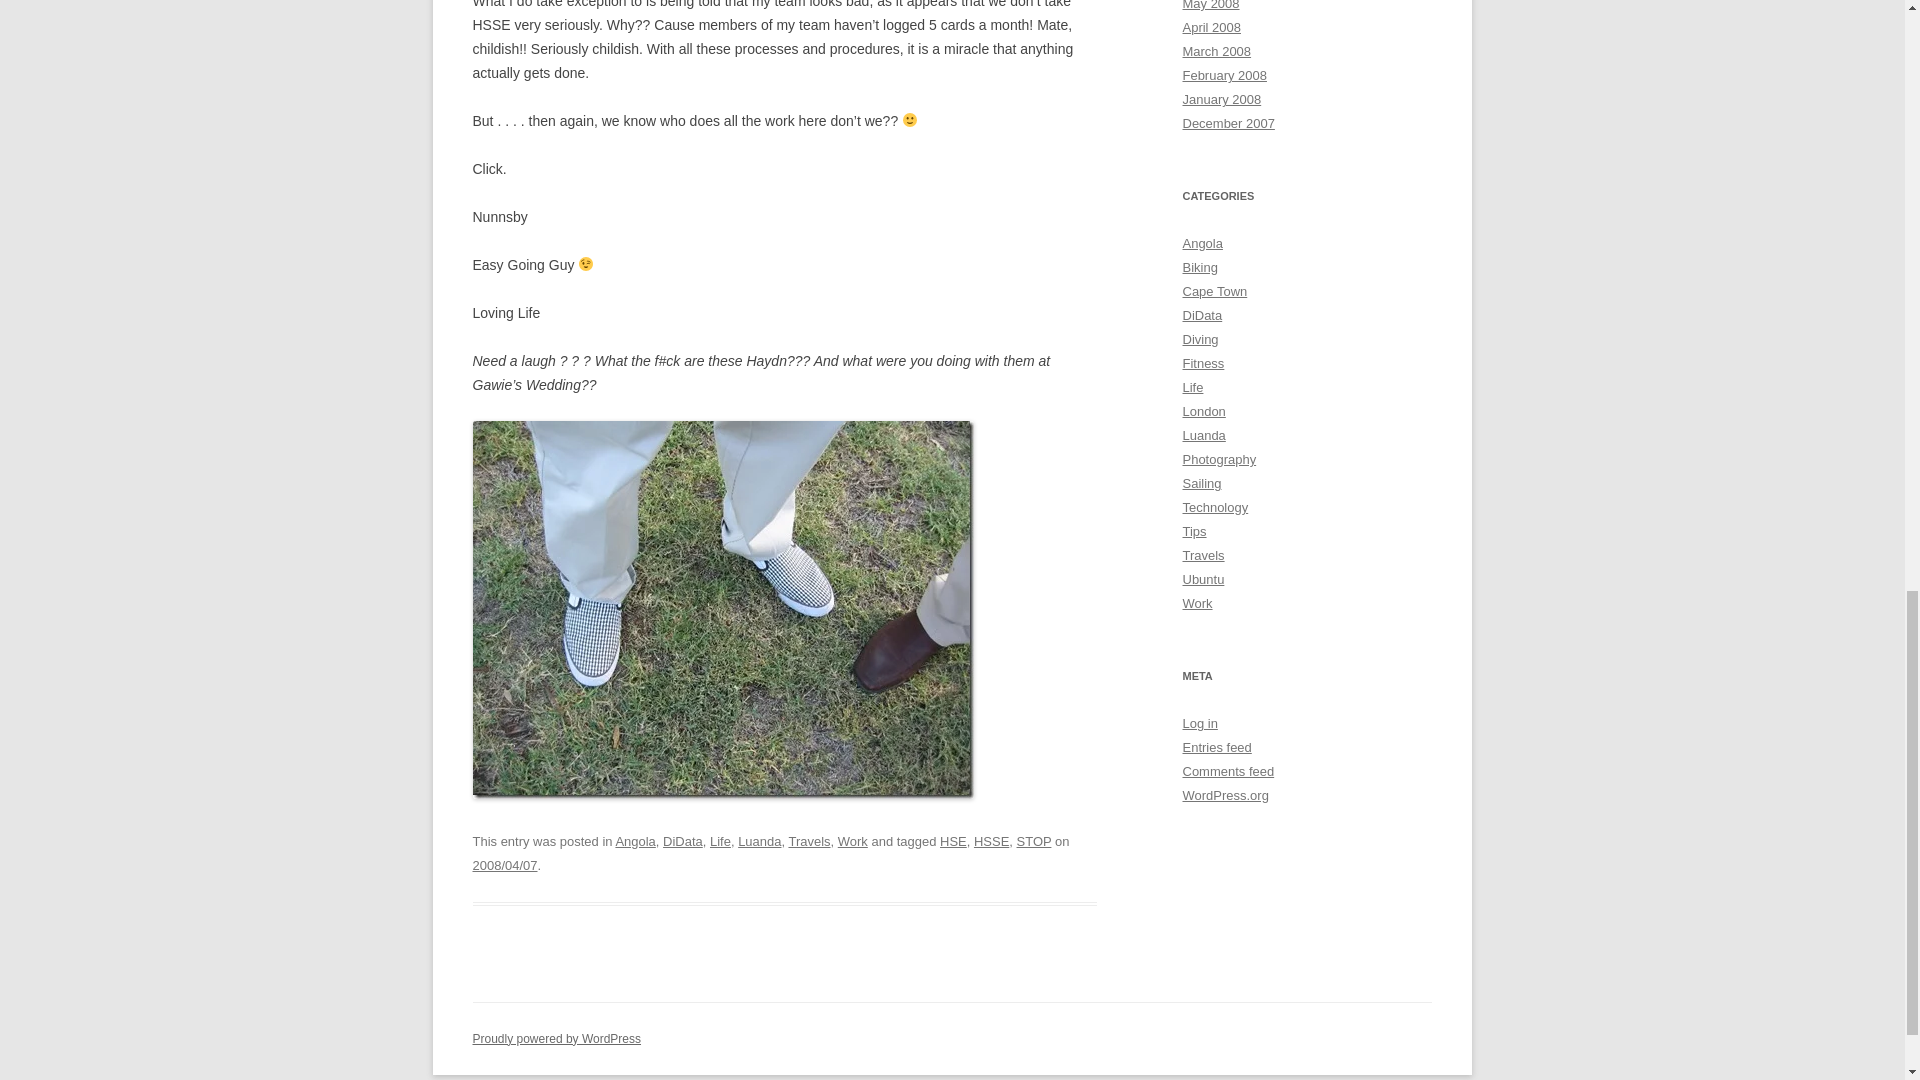 This screenshot has width=1920, height=1080. I want to click on Angola, so click(634, 840).